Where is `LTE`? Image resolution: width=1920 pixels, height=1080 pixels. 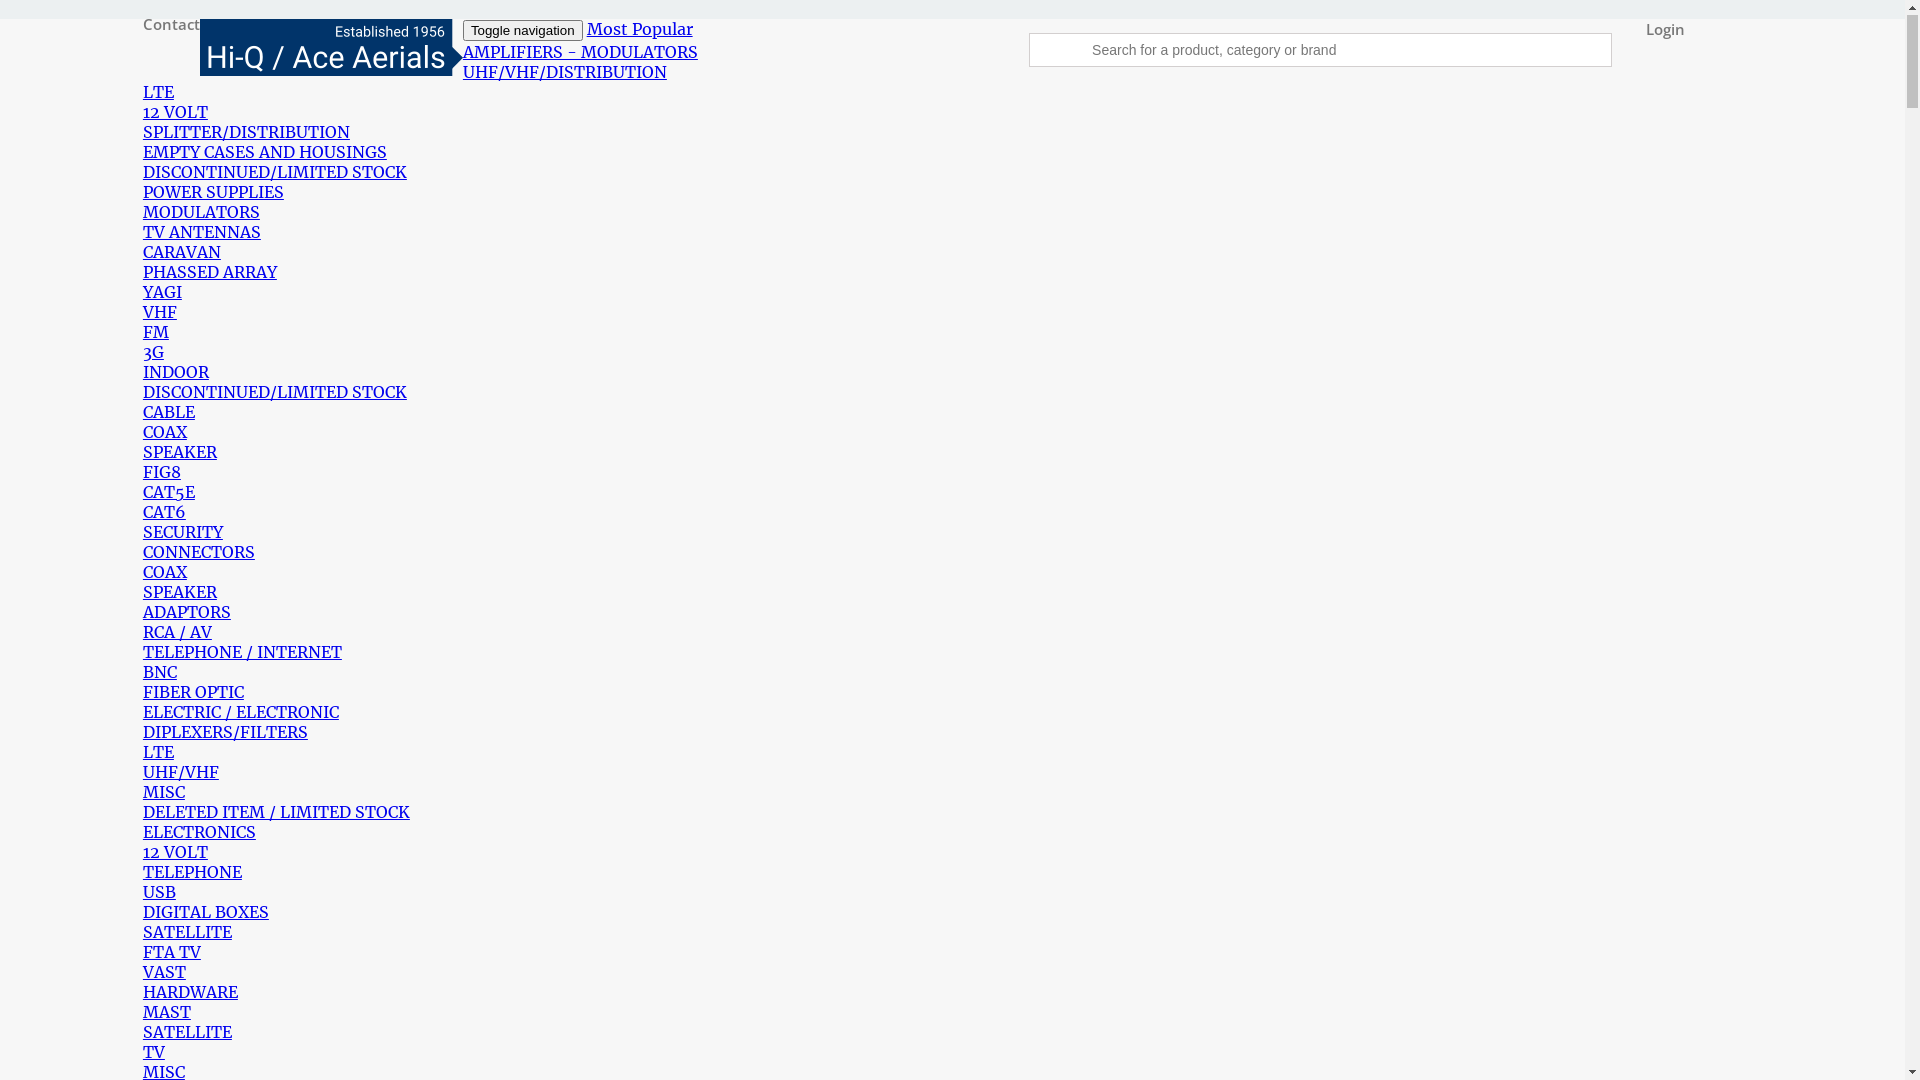
LTE is located at coordinates (158, 93).